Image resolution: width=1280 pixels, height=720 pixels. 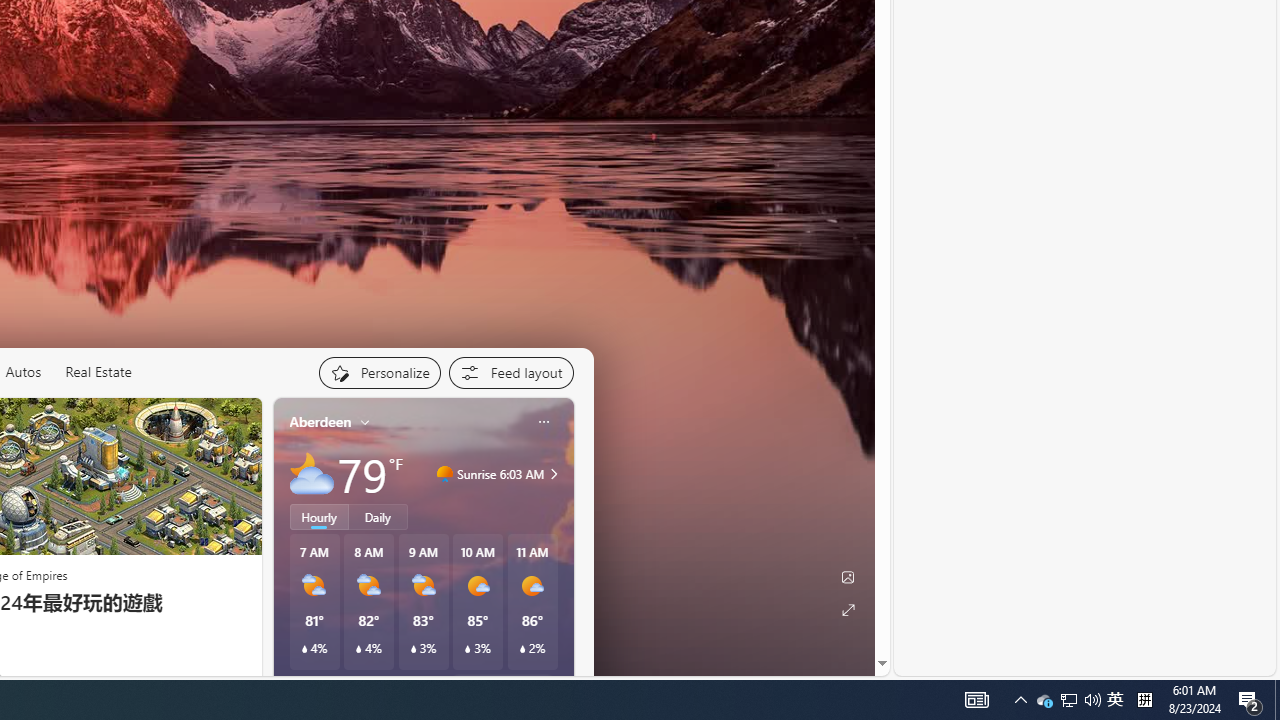 What do you see at coordinates (238, 681) in the screenshot?
I see `Ad Choice` at bounding box center [238, 681].